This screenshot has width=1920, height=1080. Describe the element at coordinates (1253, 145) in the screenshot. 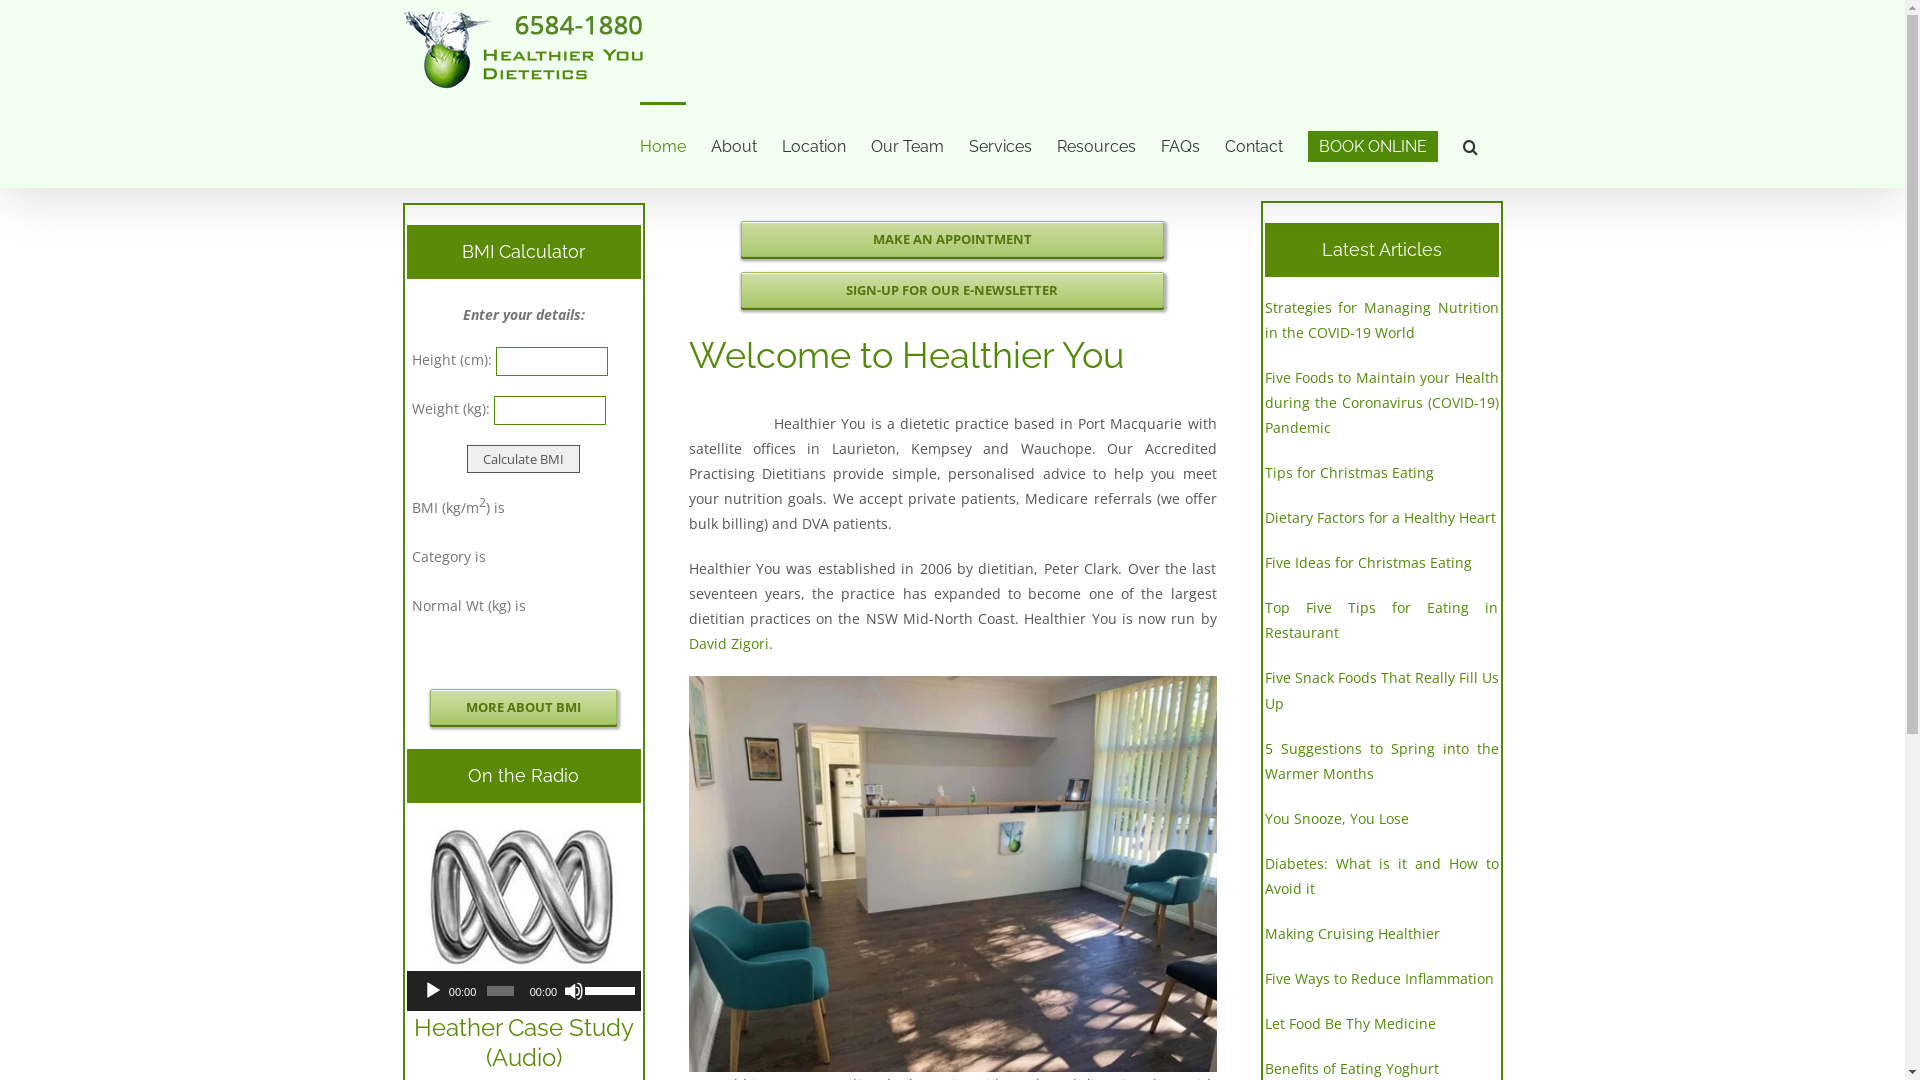

I see `Contact` at that location.